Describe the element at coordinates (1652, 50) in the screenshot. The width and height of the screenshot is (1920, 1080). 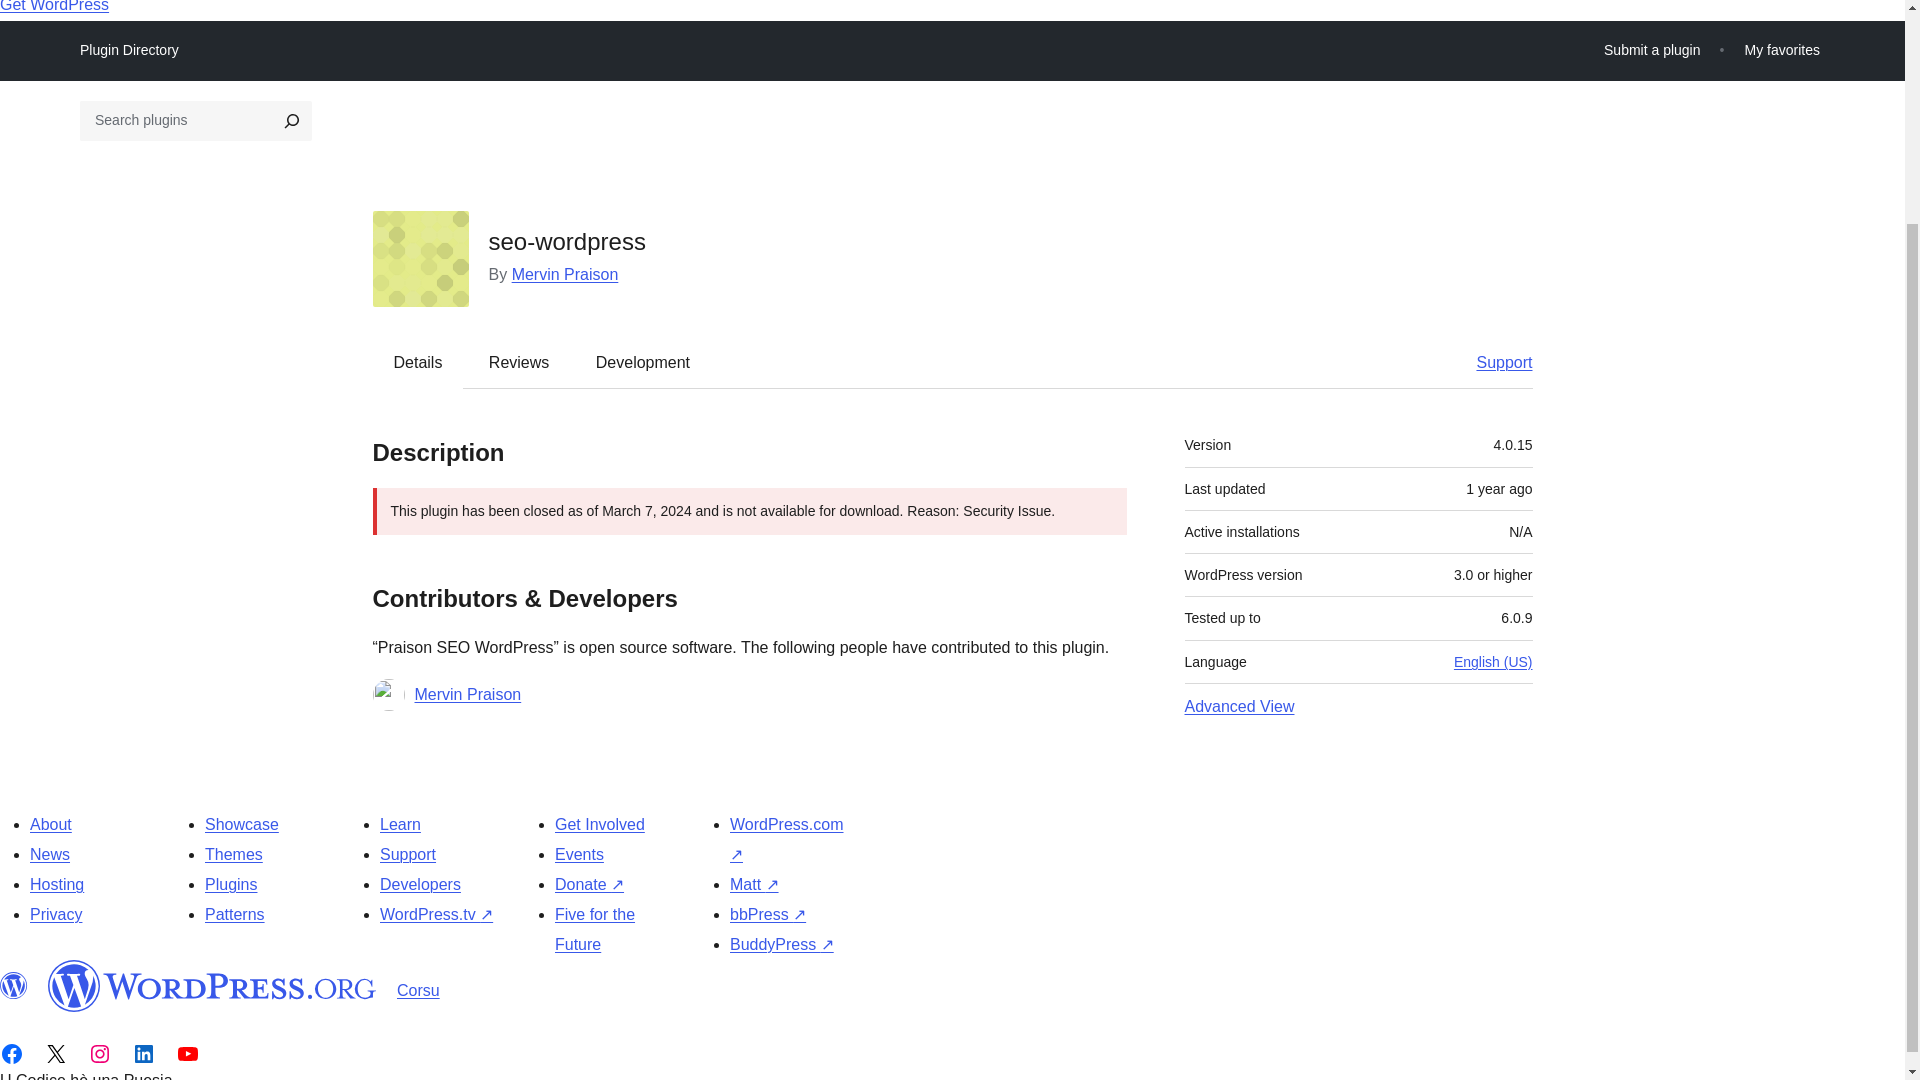
I see `Submit a plugin` at that location.